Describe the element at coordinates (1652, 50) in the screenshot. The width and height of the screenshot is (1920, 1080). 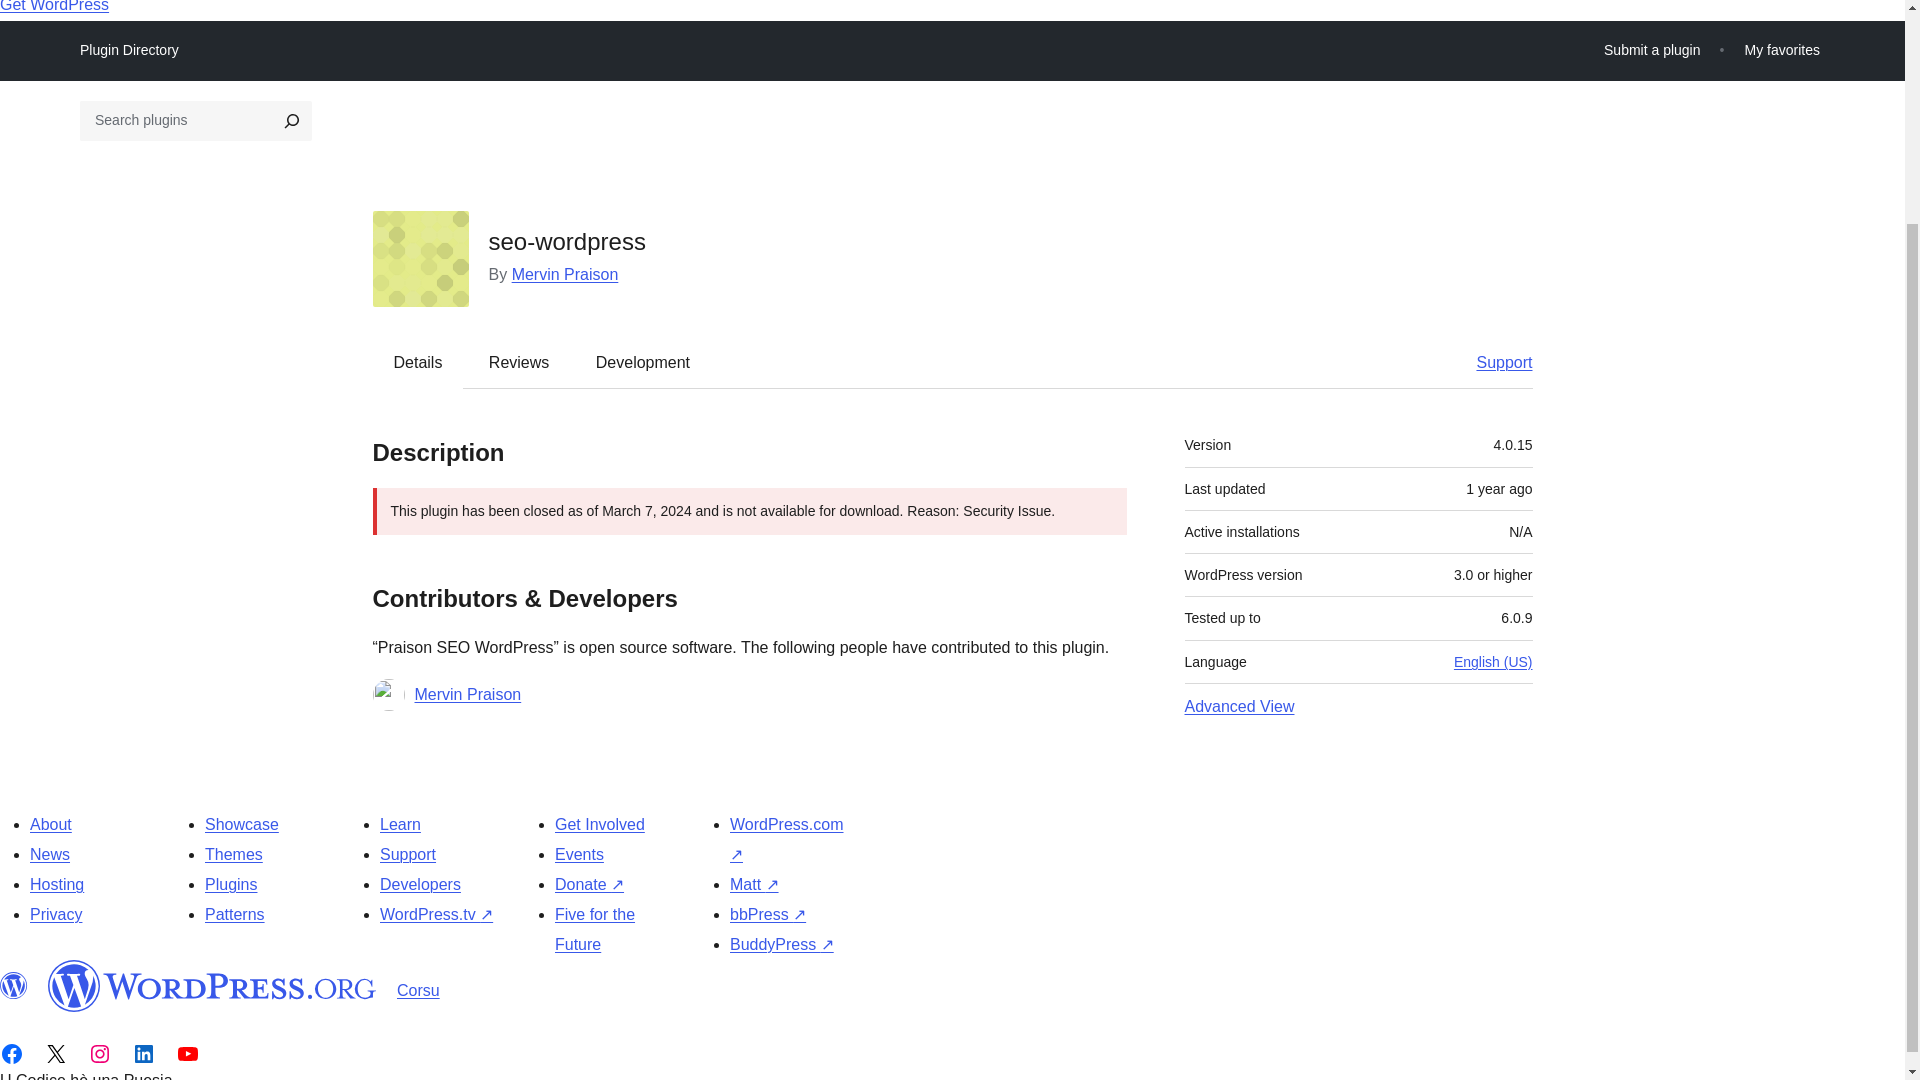
I see `Submit a plugin` at that location.